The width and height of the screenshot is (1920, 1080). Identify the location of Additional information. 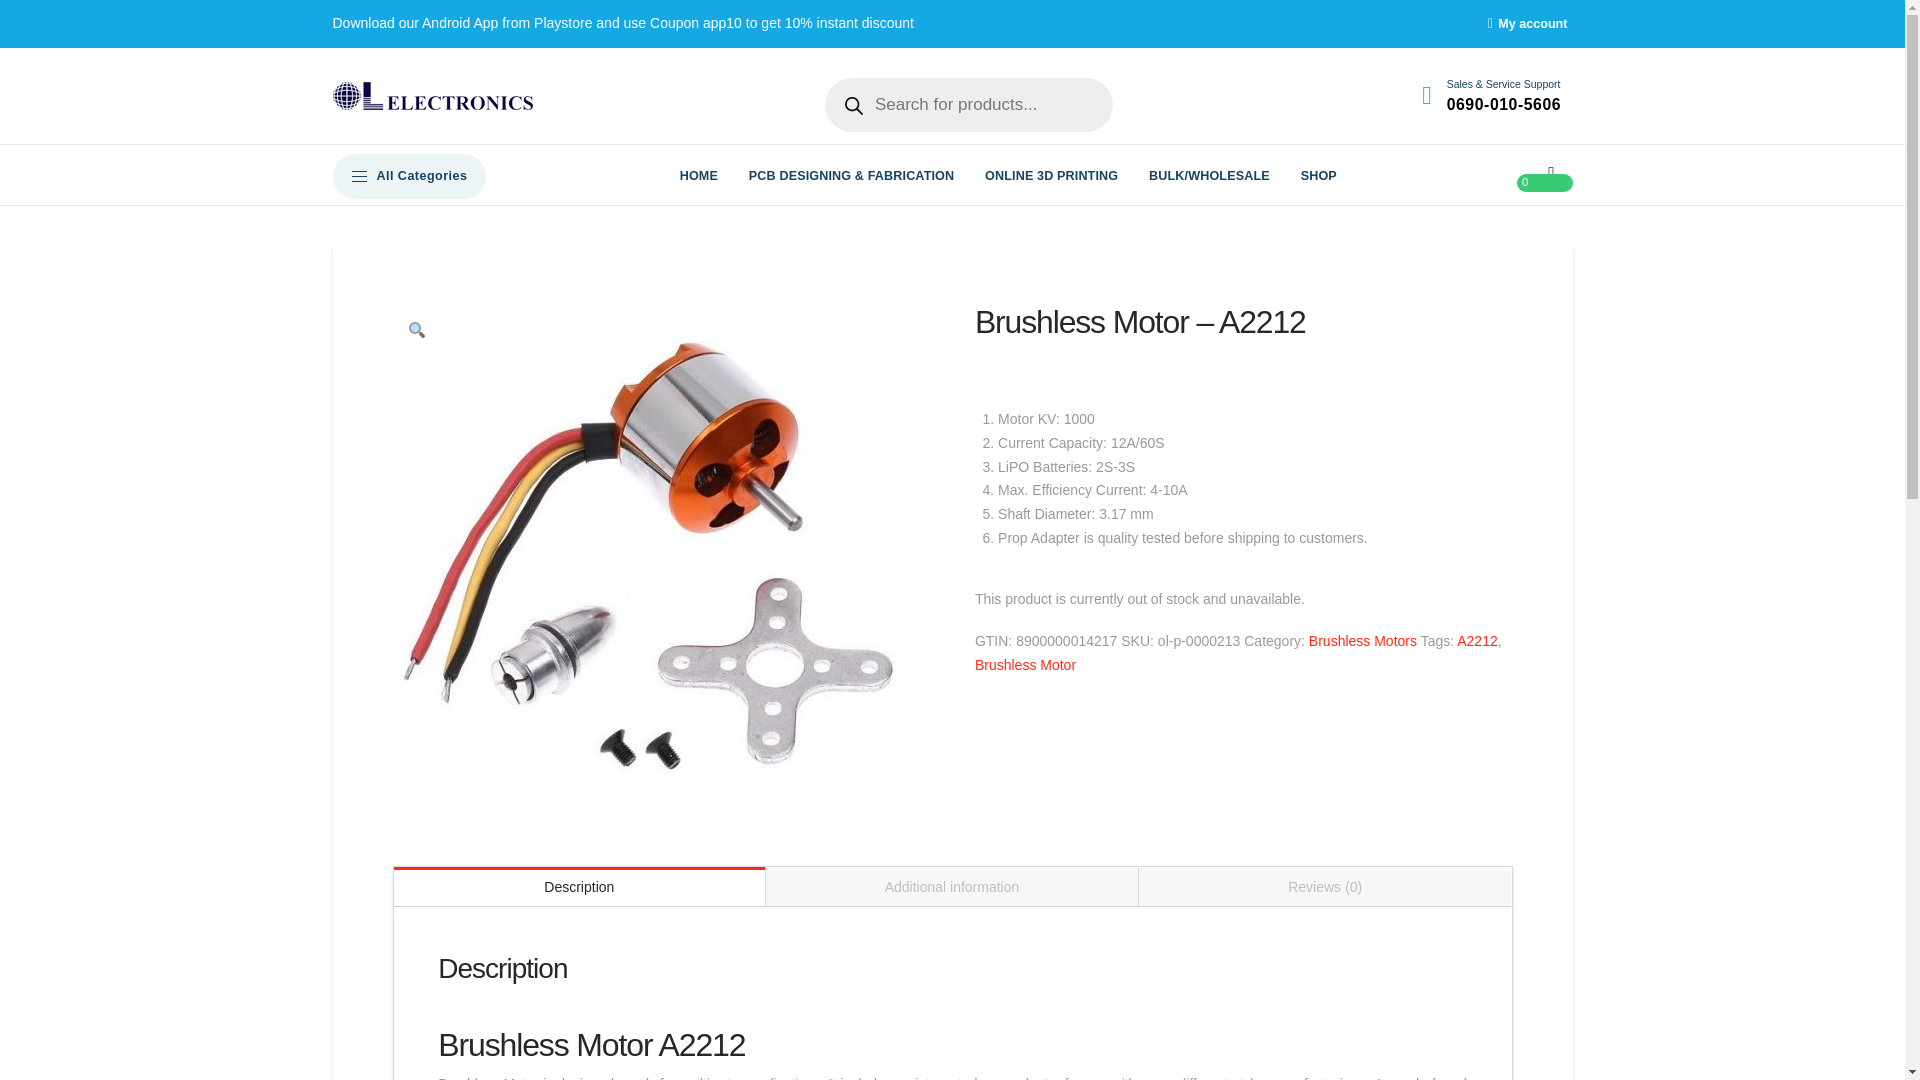
(952, 886).